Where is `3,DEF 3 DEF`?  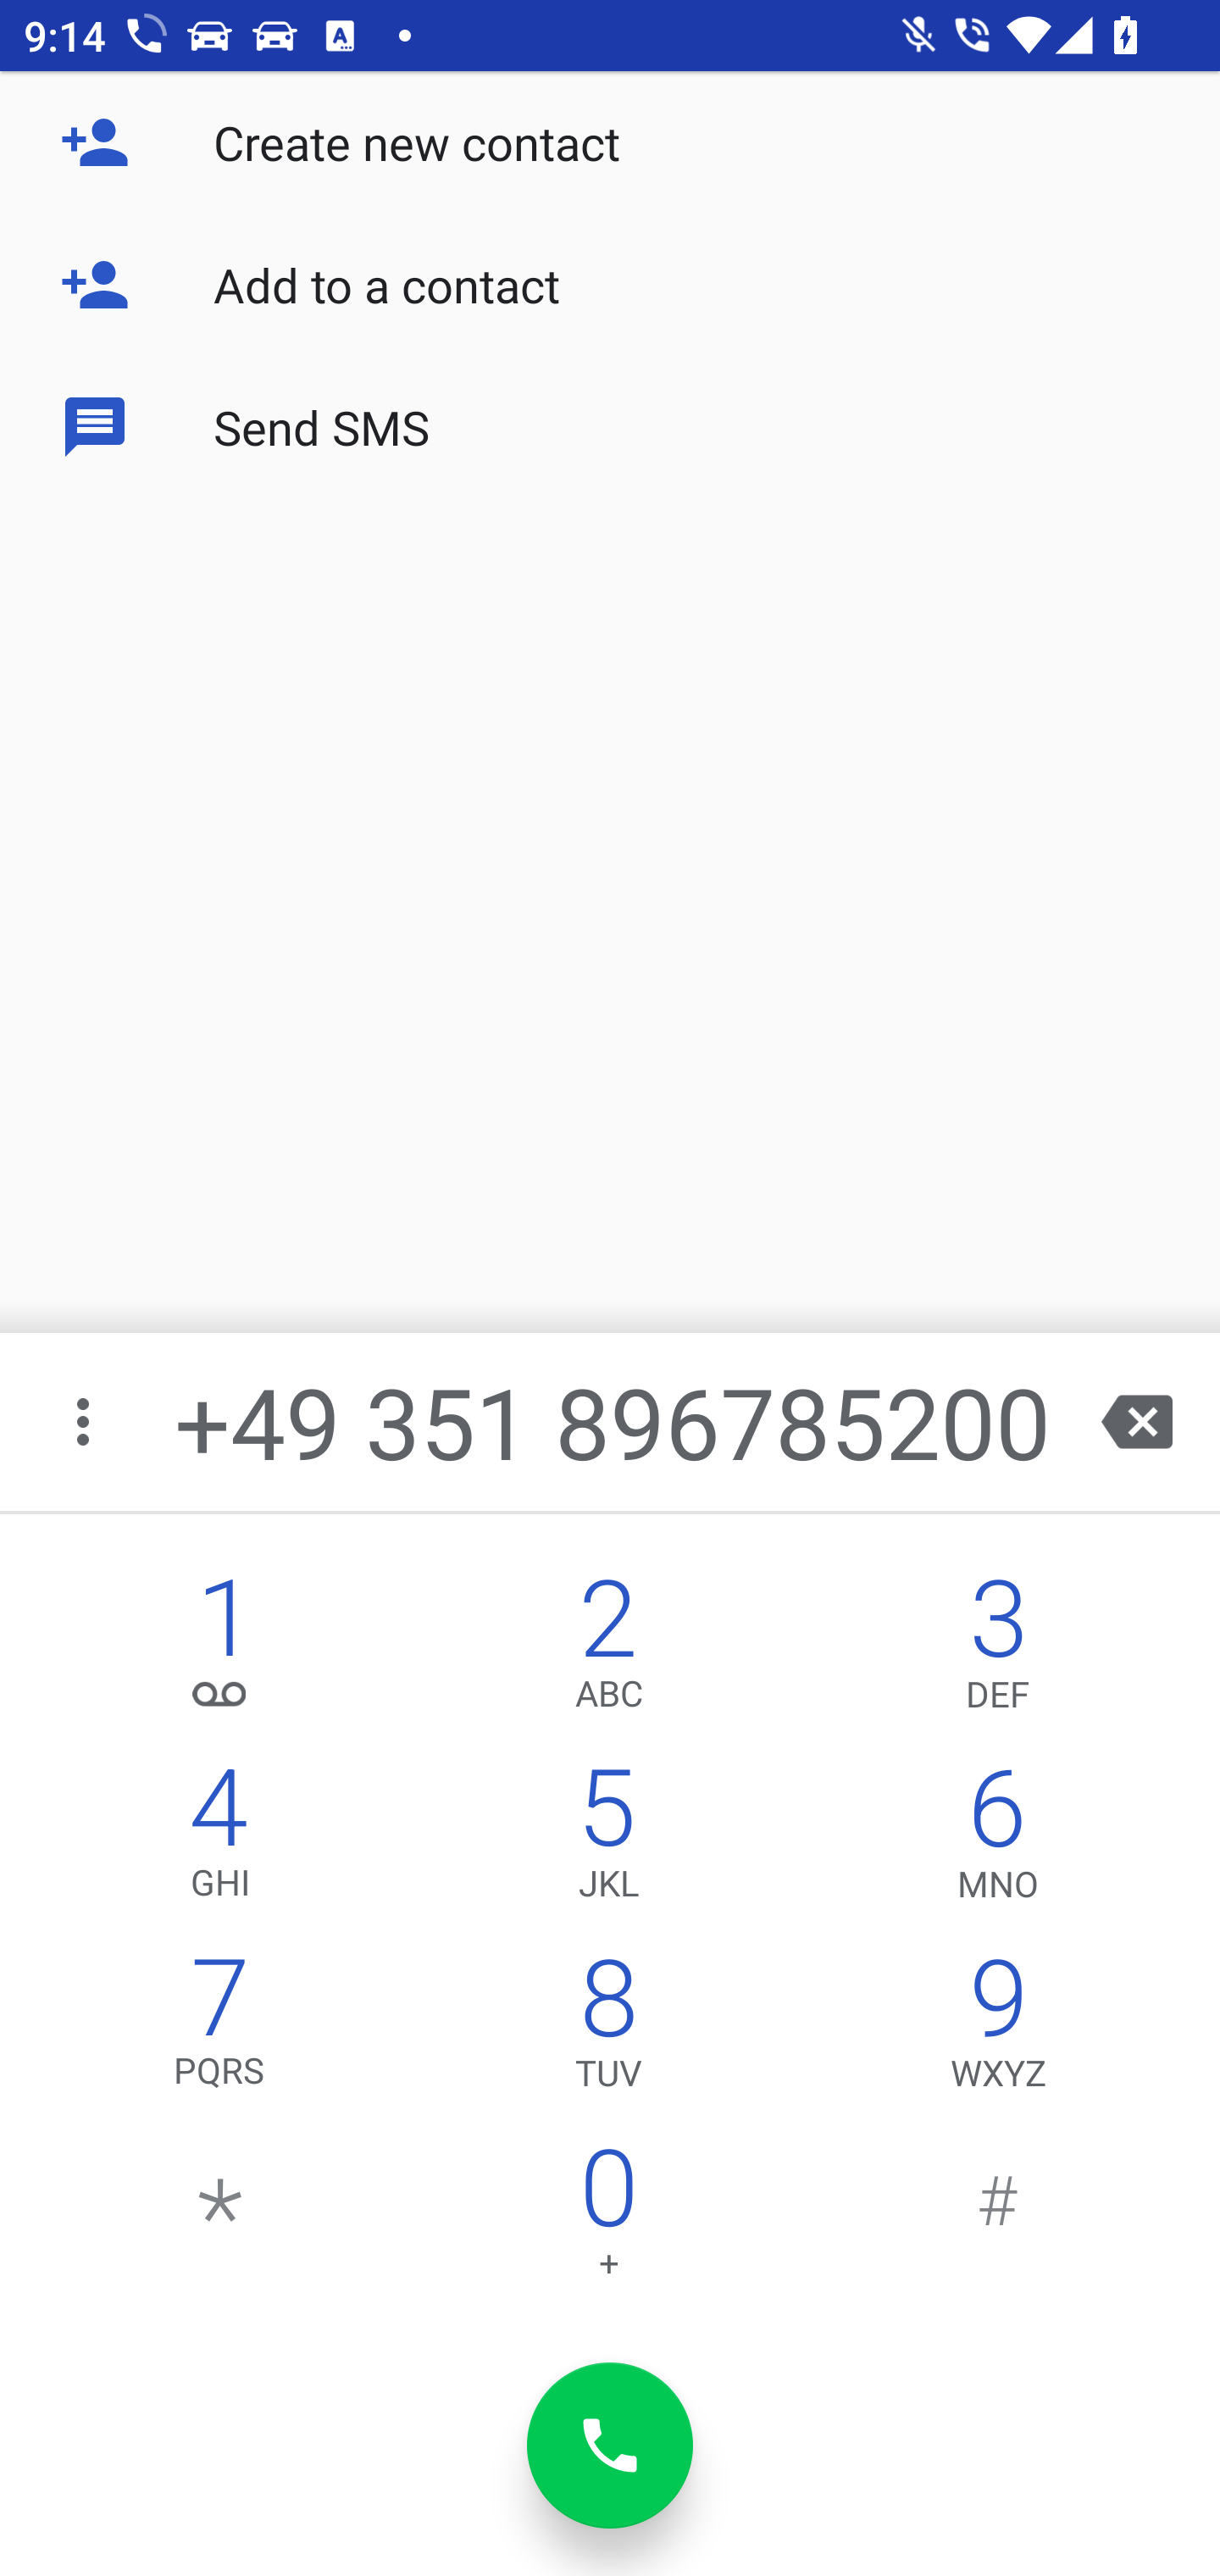 3,DEF 3 DEF is located at coordinates (998, 1651).